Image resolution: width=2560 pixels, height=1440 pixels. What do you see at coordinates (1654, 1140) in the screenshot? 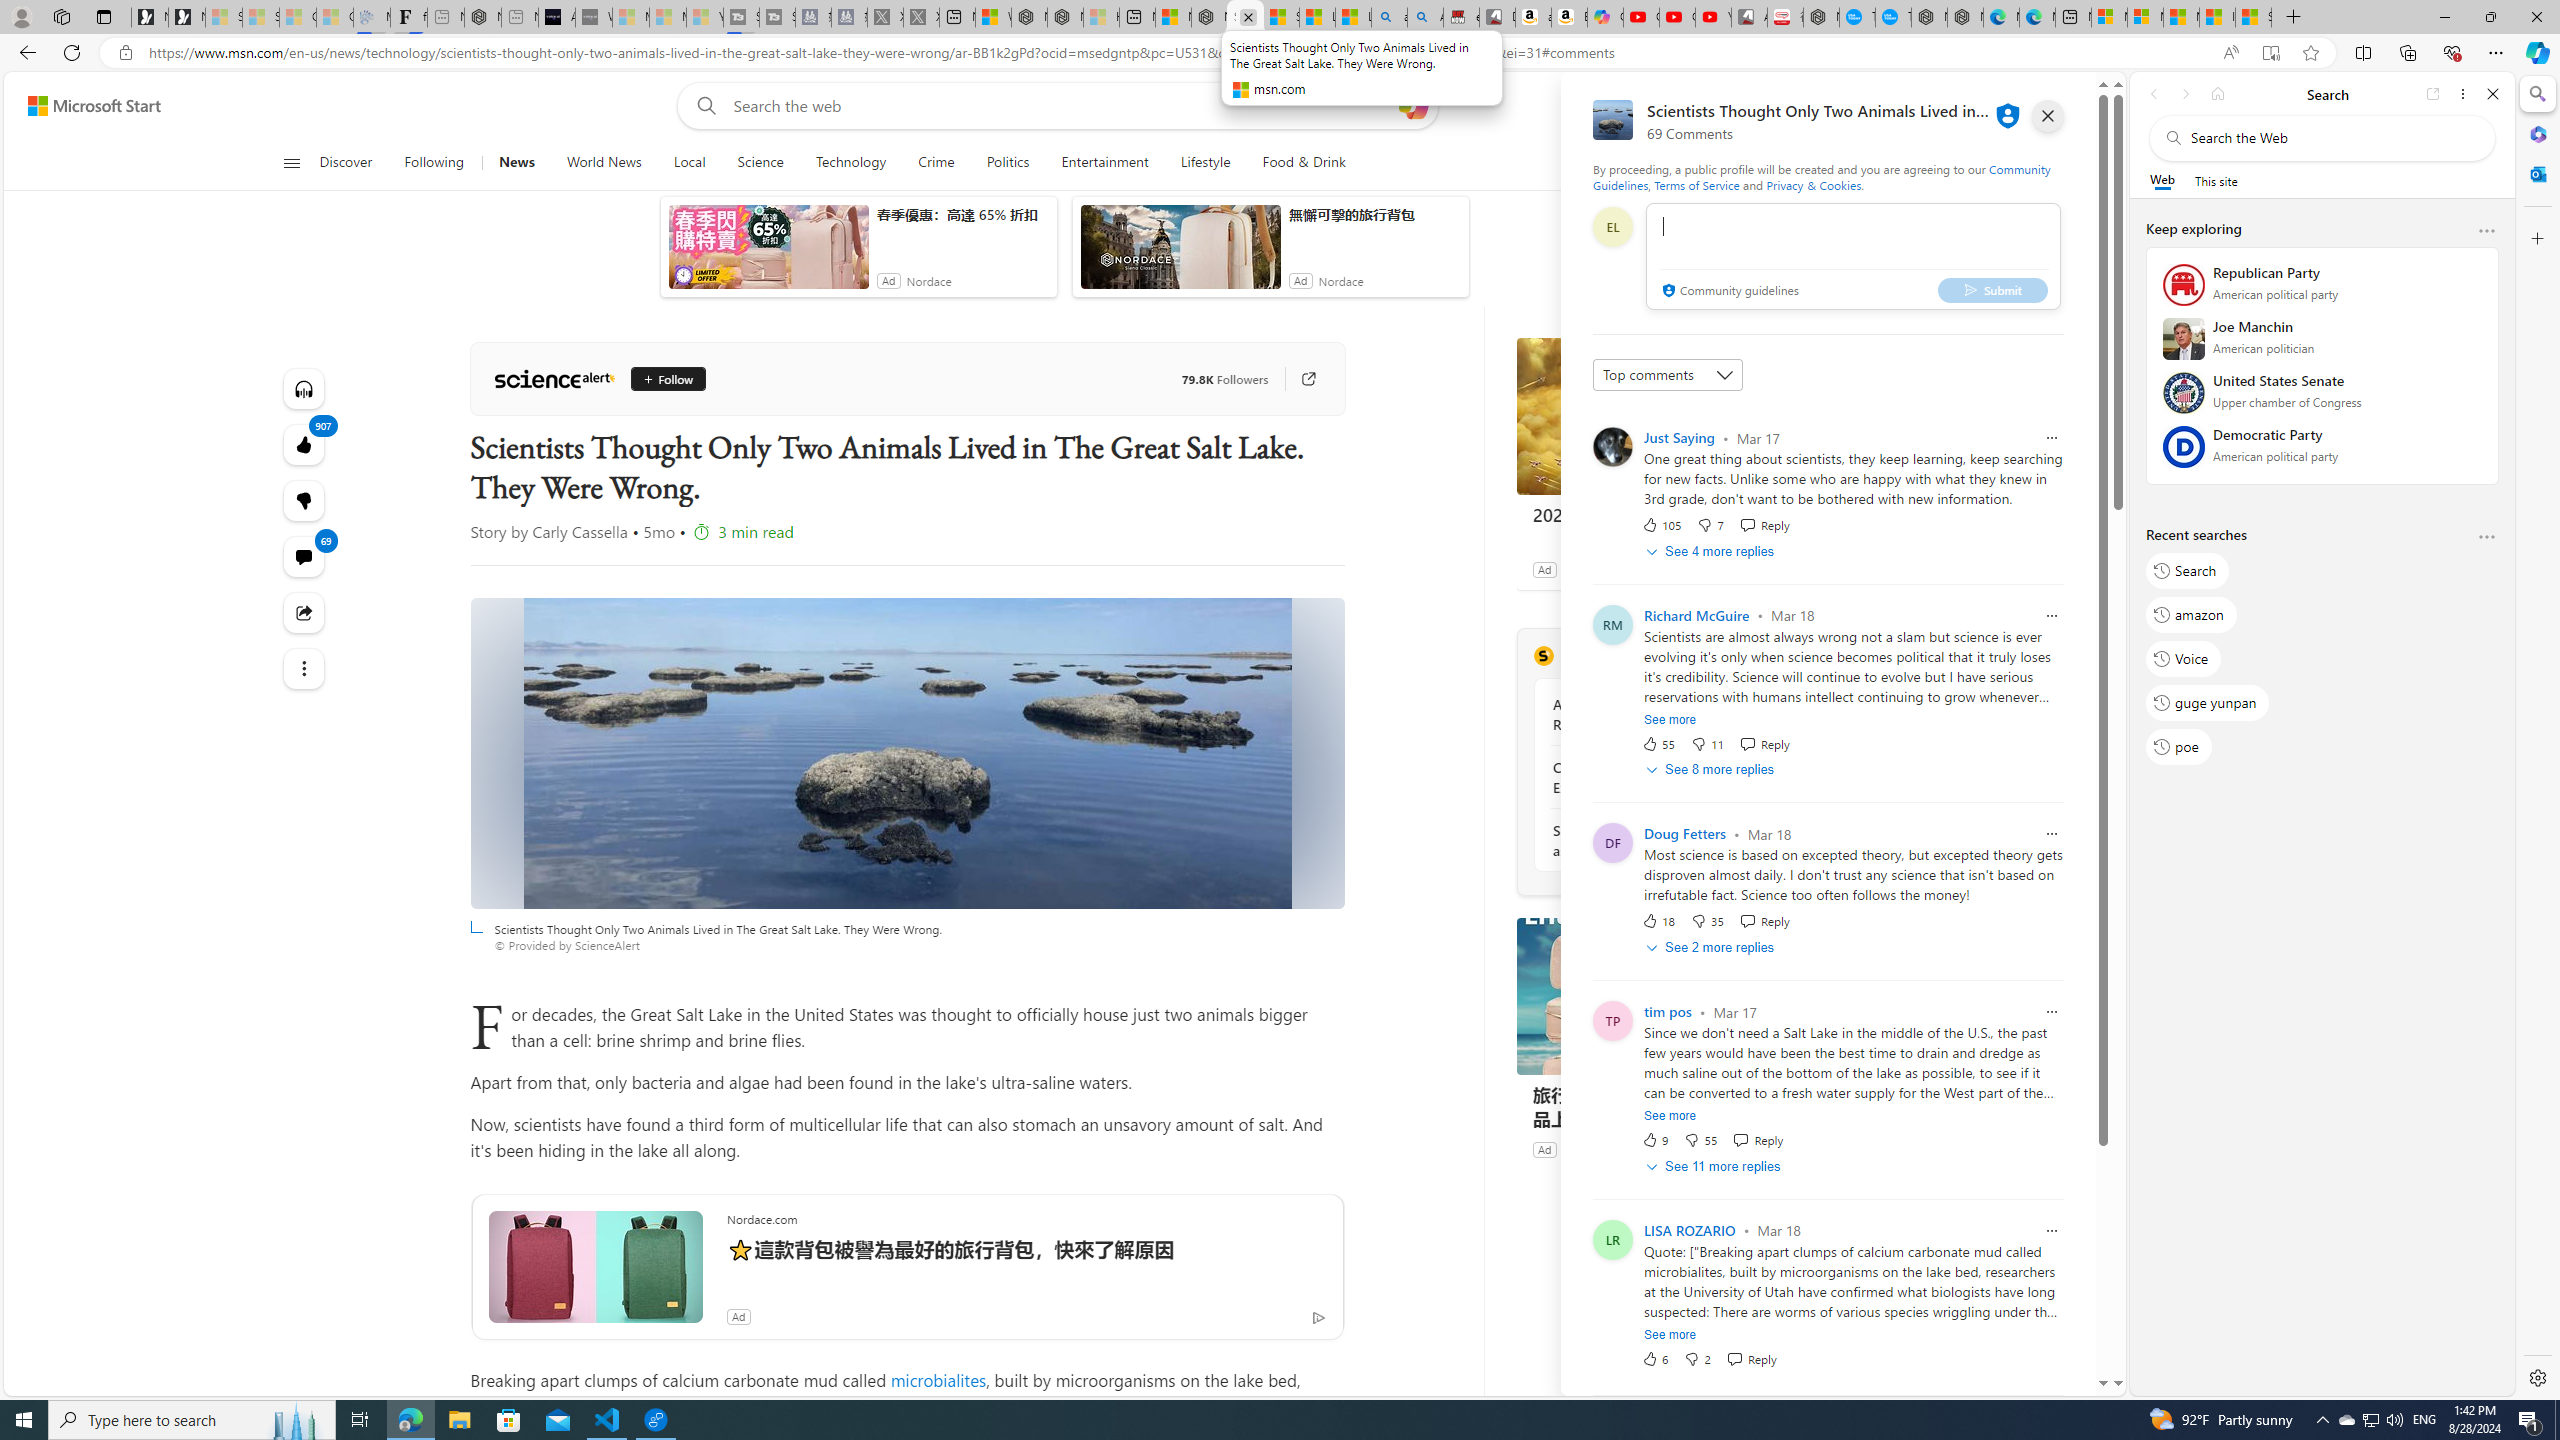
I see `9 Like` at bounding box center [1654, 1140].